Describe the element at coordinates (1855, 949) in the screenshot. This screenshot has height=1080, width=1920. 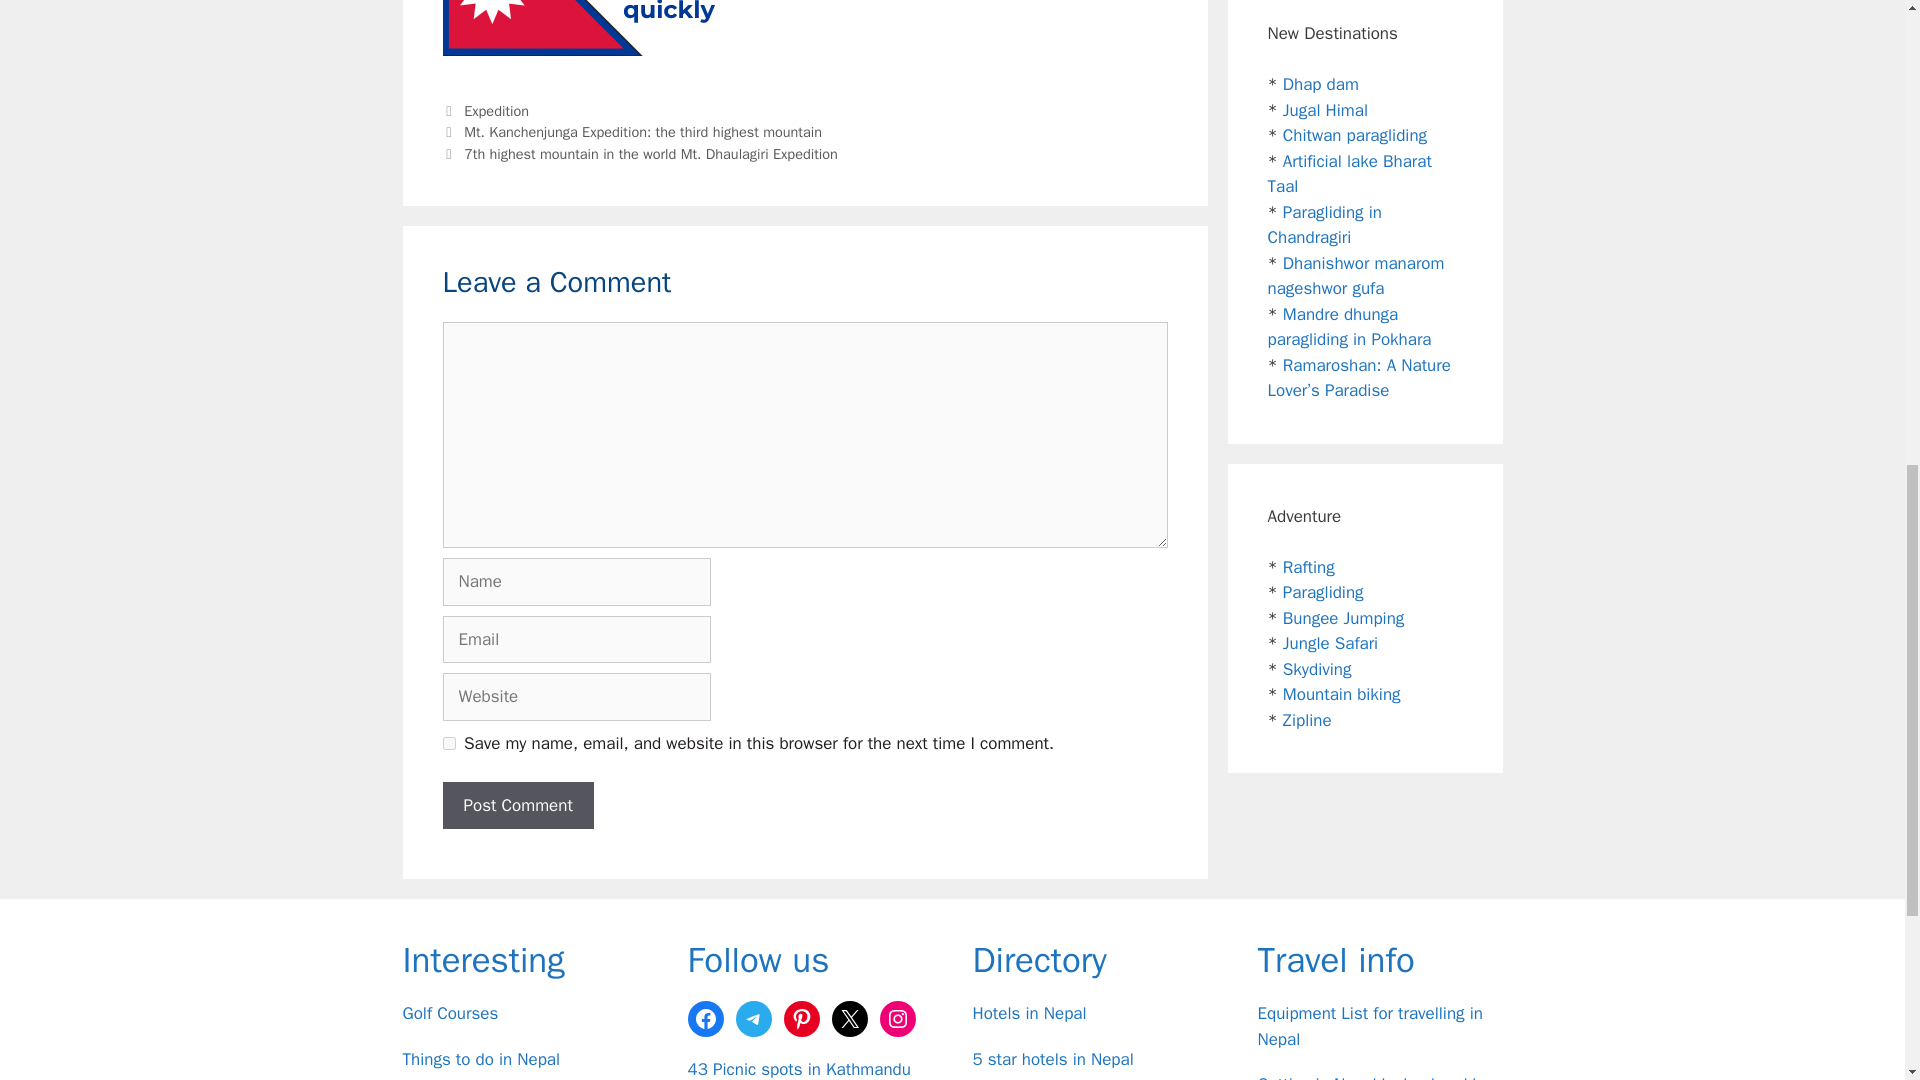
I see `Scroll back to top` at that location.